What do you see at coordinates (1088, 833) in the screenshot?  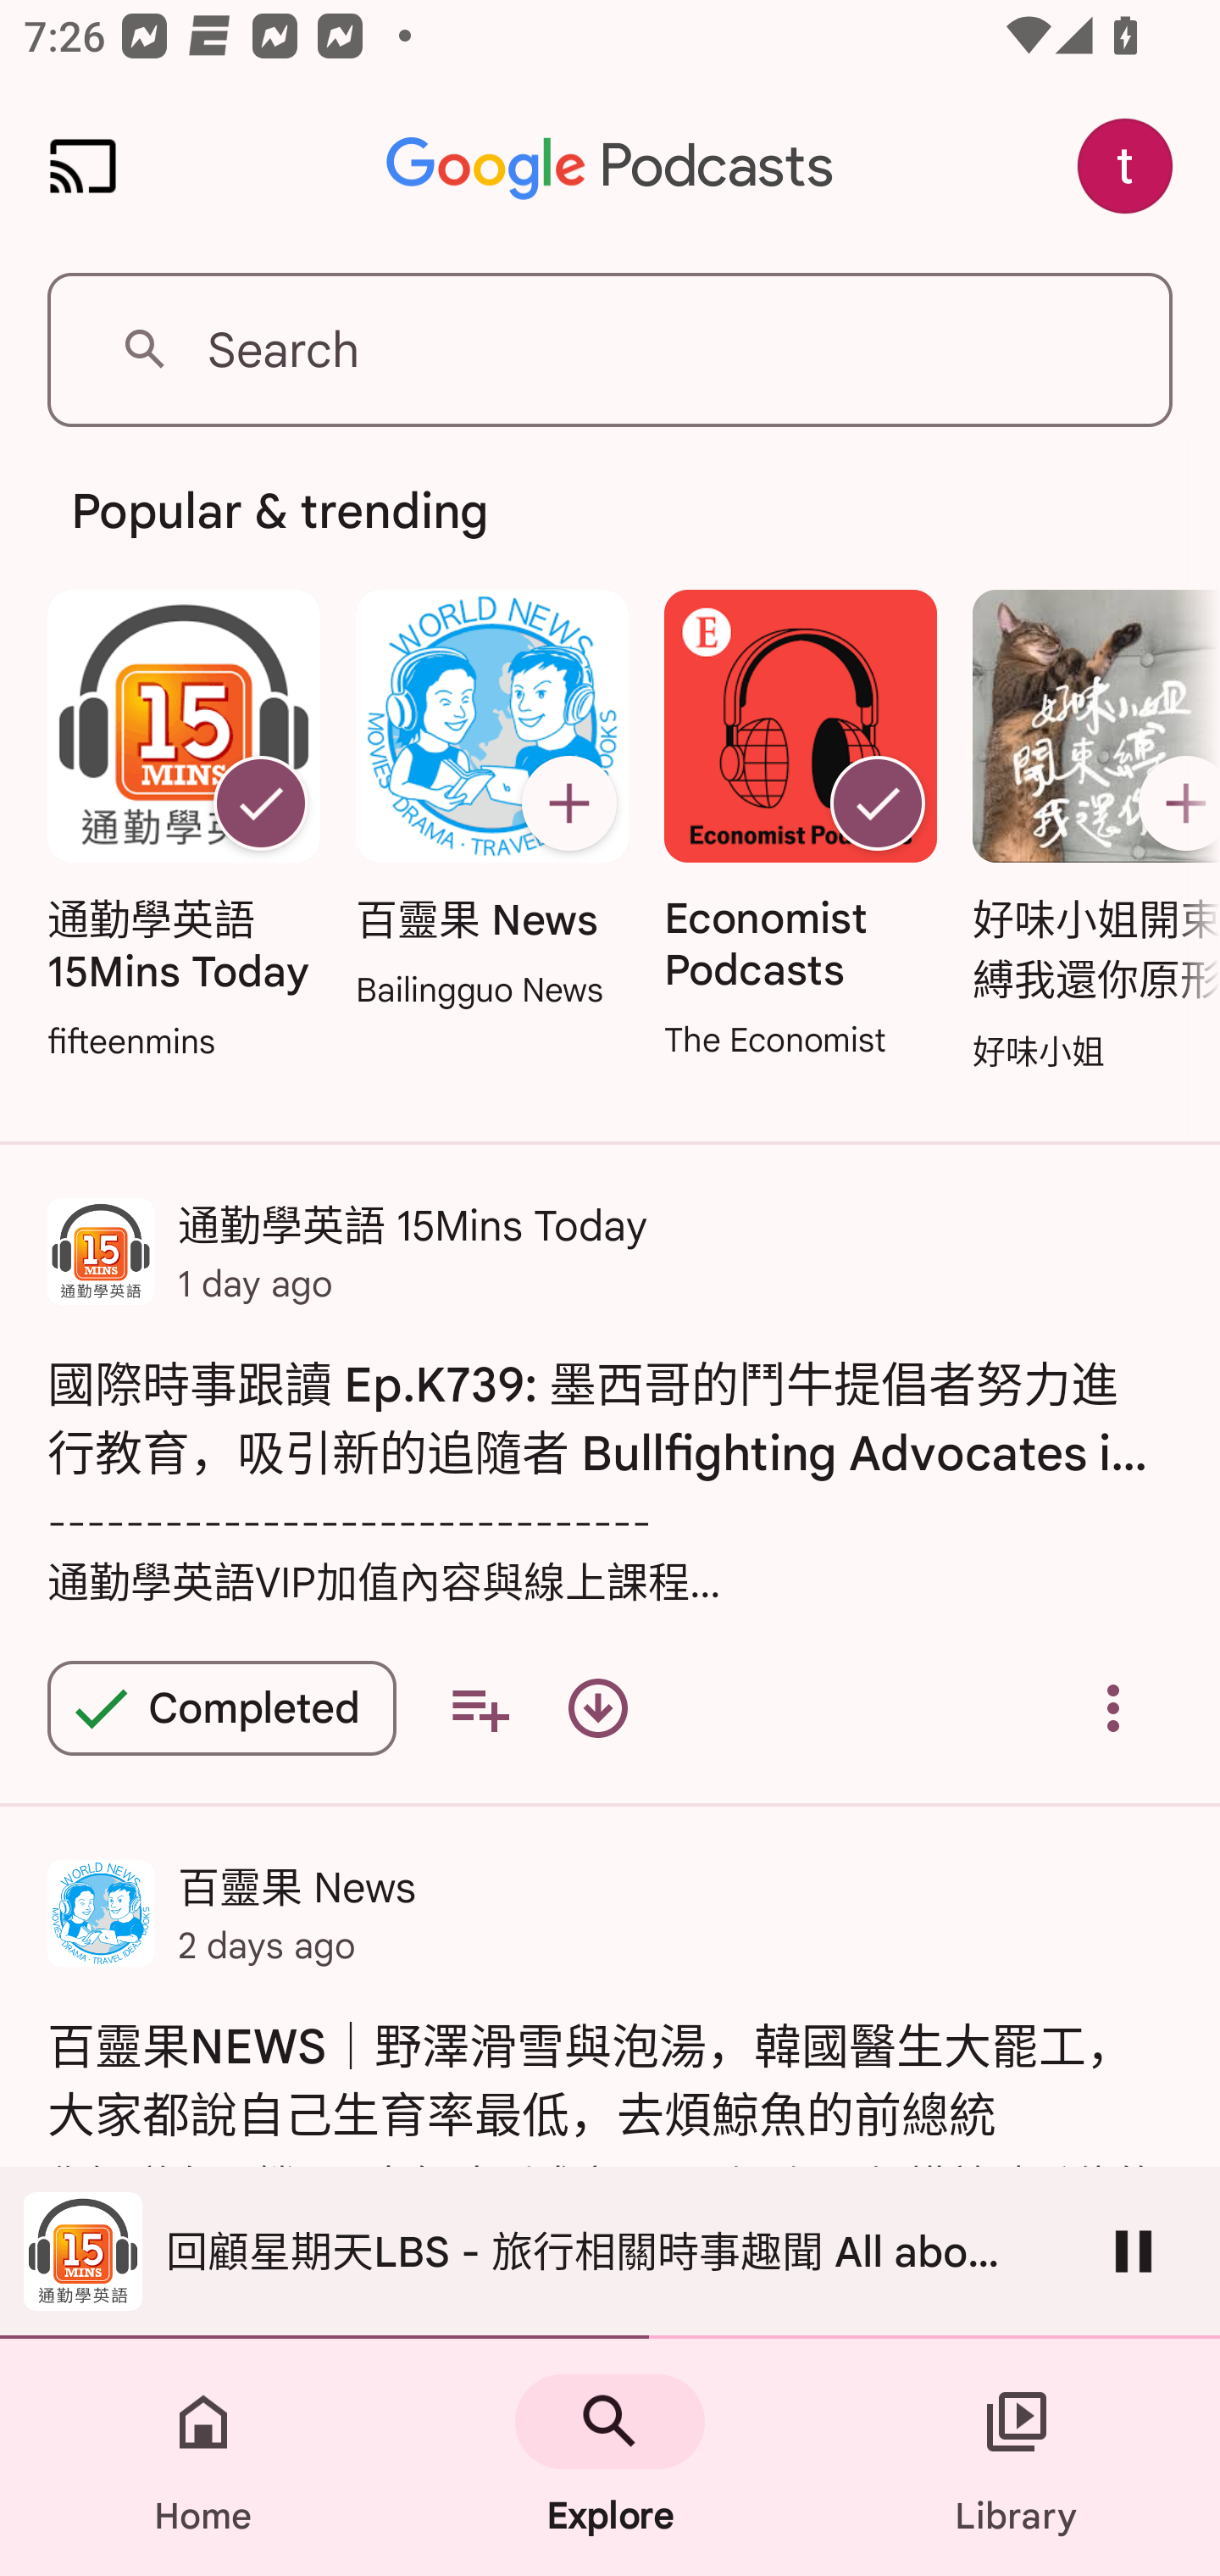 I see `好味小姐開束縛我還你原形 Subscribe 好味小姐開束縛我還你原形 好味小姐` at bounding box center [1088, 833].